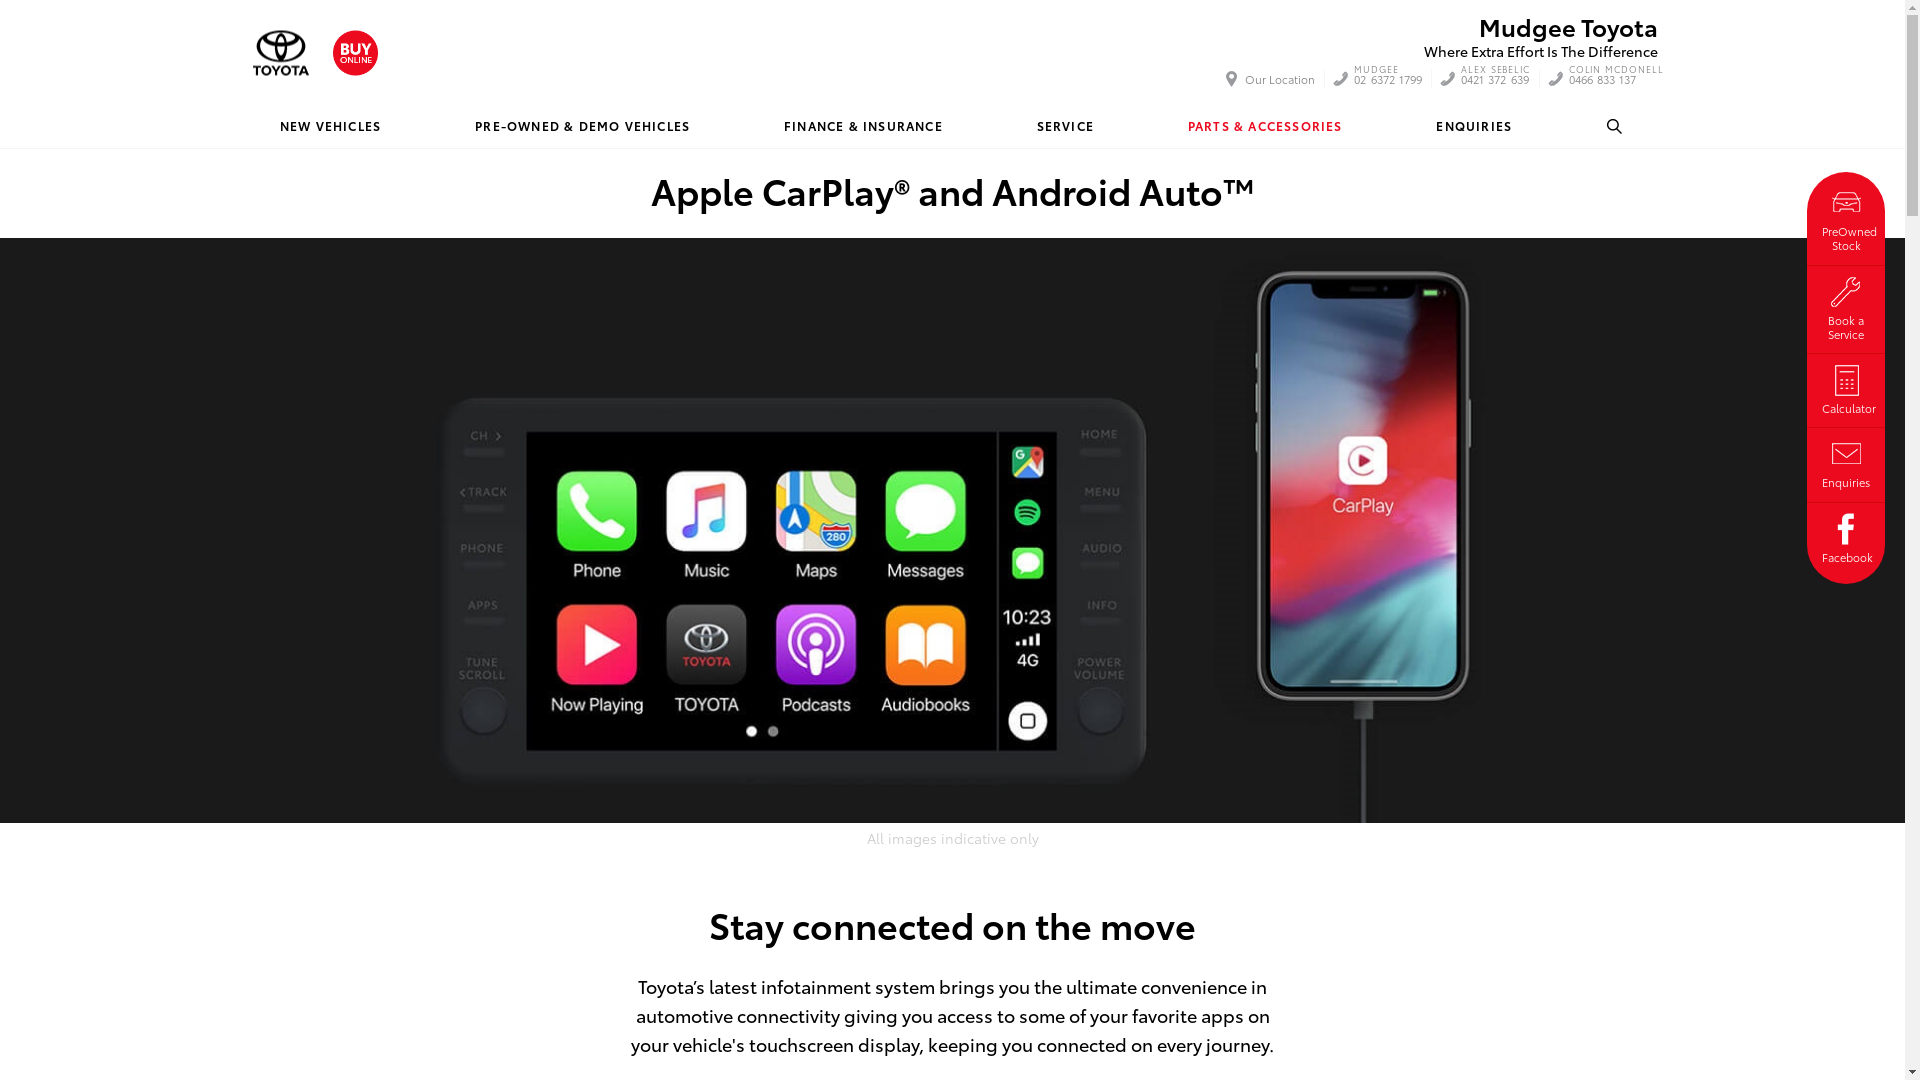 The image size is (1920, 1080). I want to click on Book a Service, so click(1846, 306).